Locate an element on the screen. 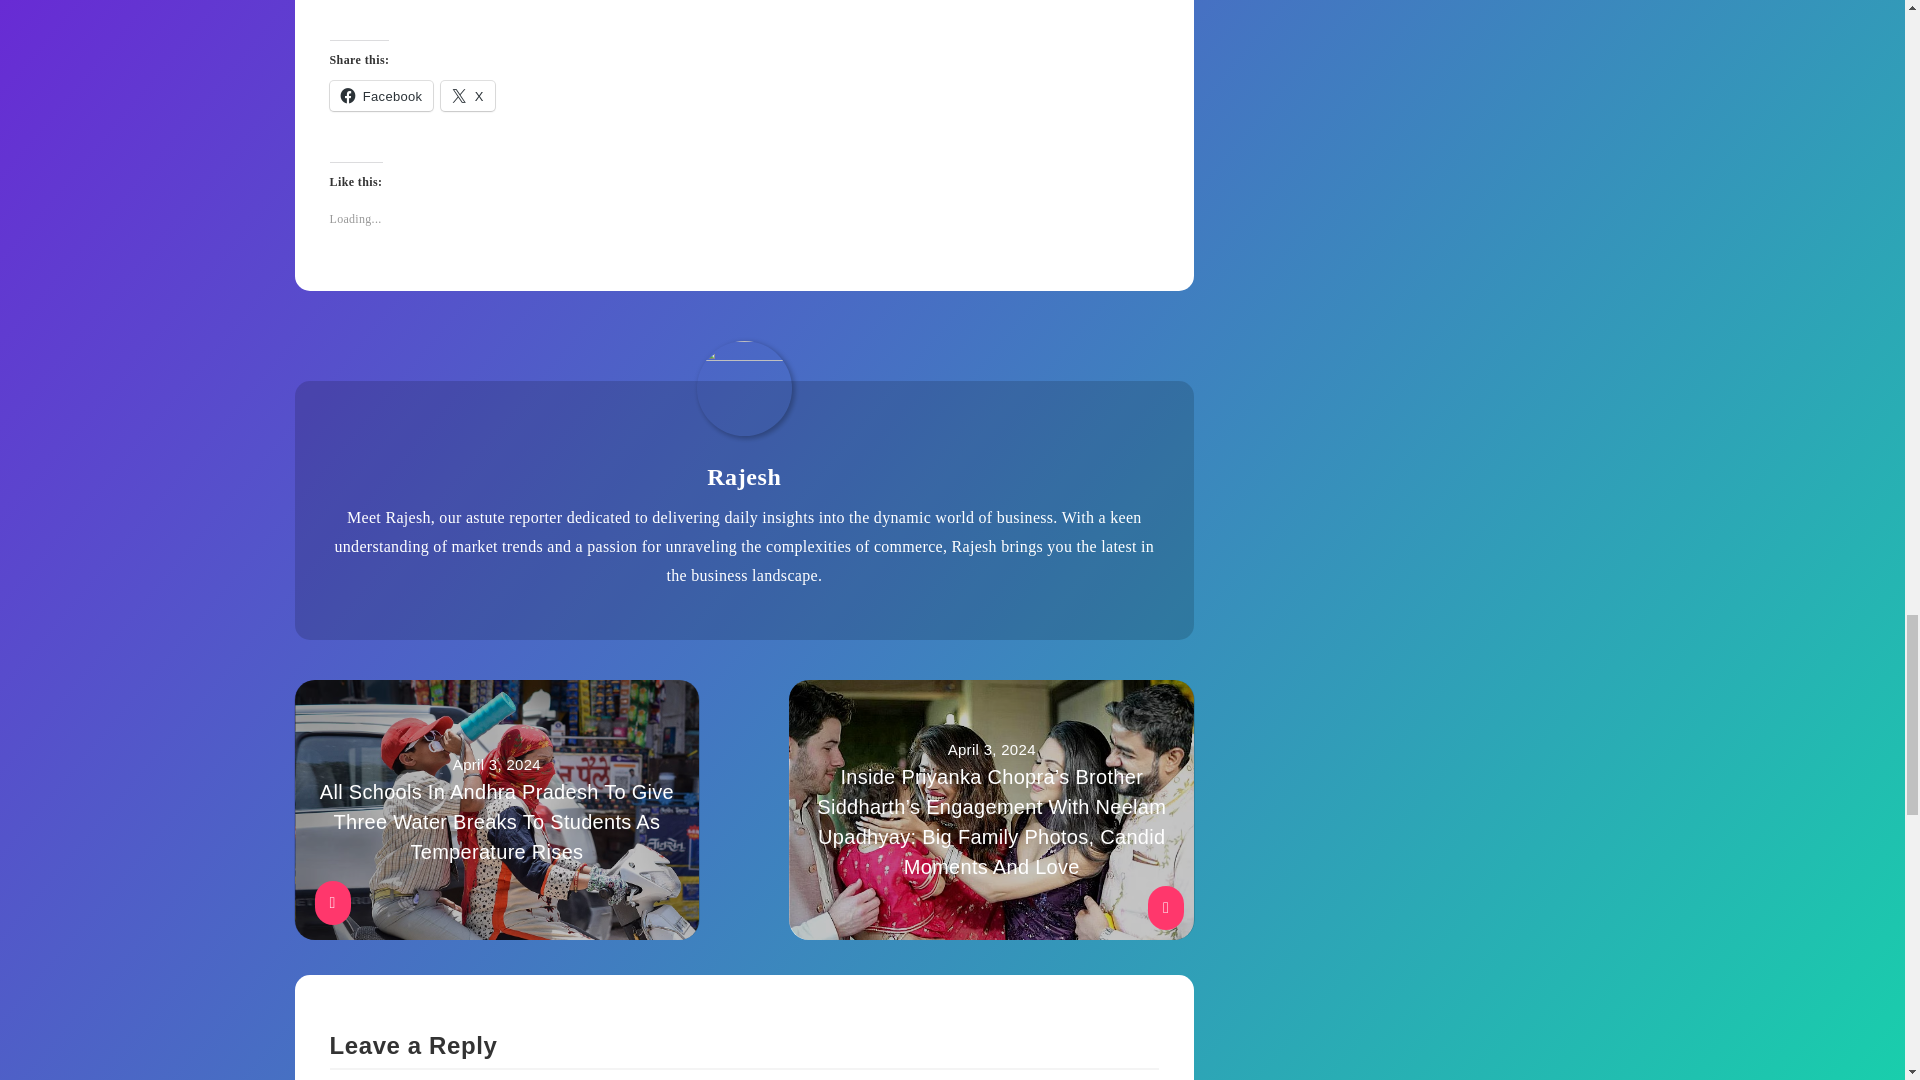  Click to share on X is located at coordinates (467, 96).